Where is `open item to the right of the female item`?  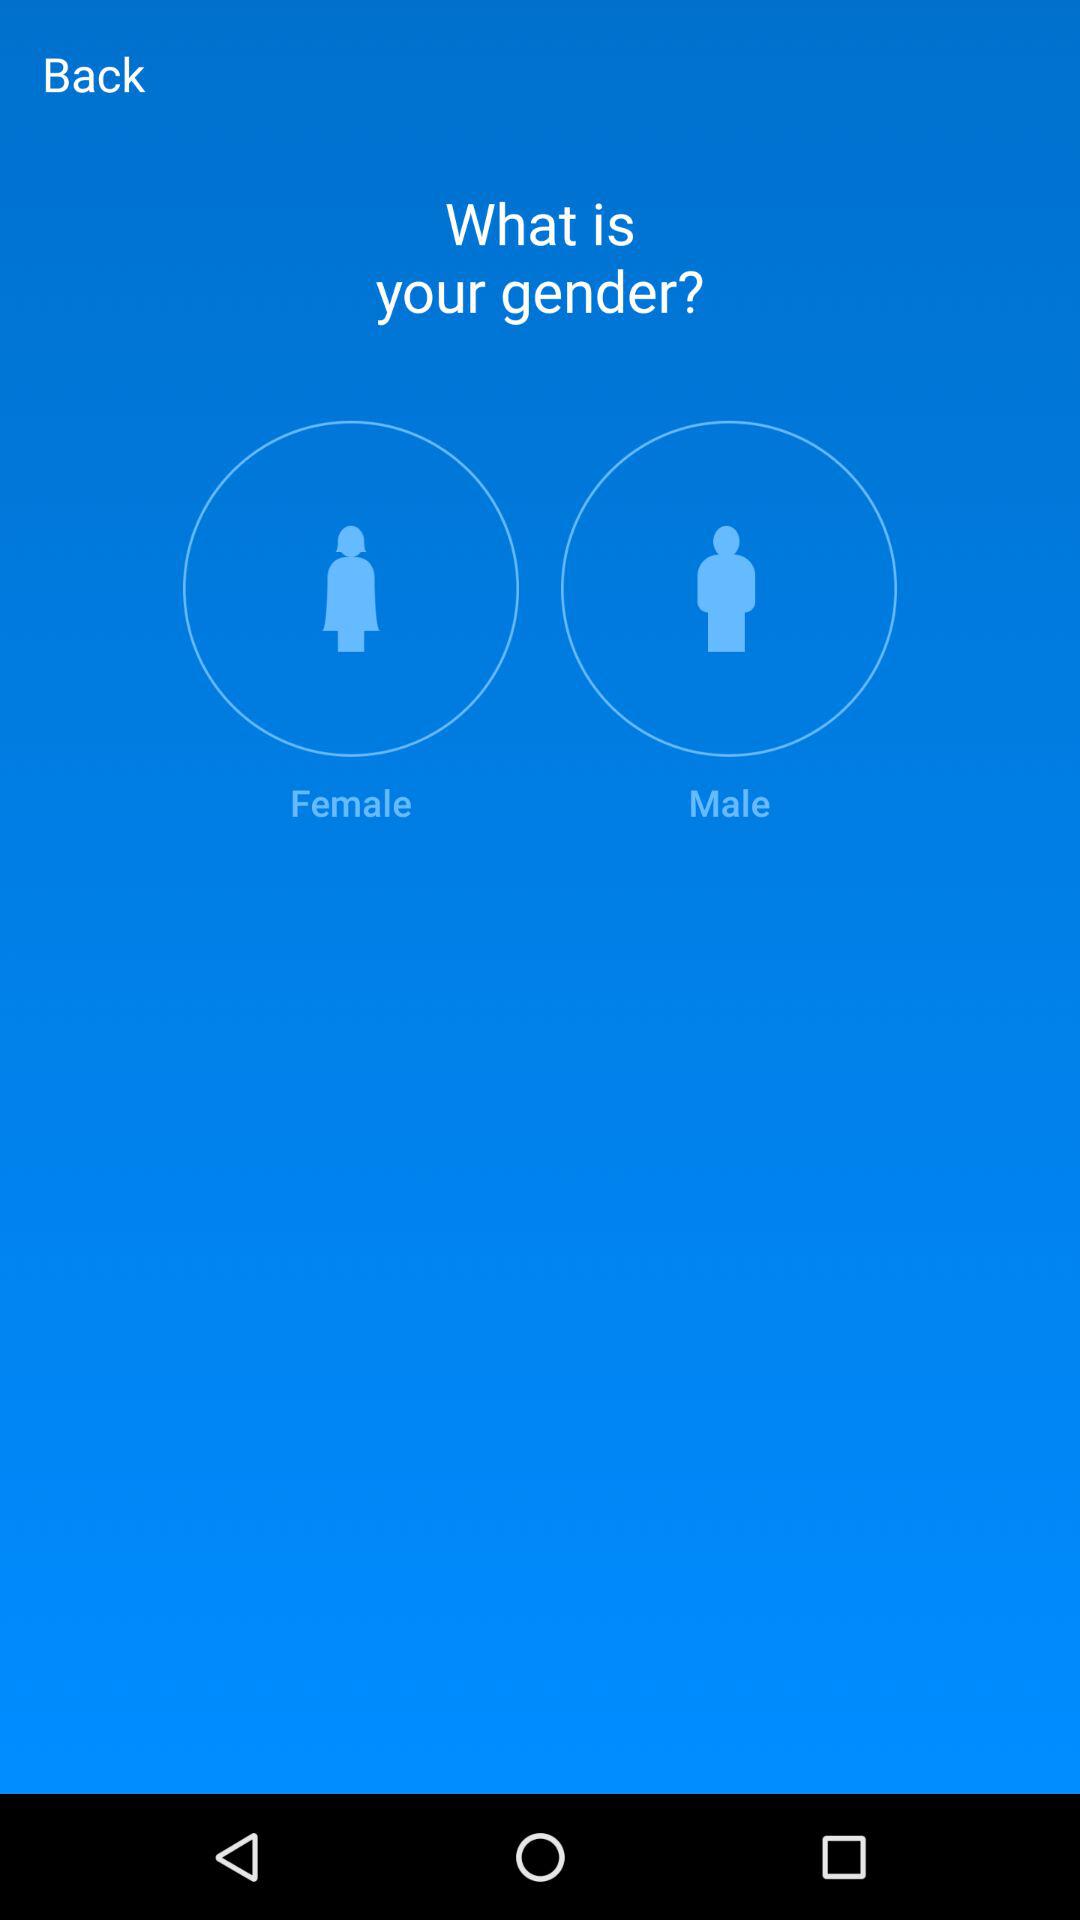
open item to the right of the female item is located at coordinates (729, 624).